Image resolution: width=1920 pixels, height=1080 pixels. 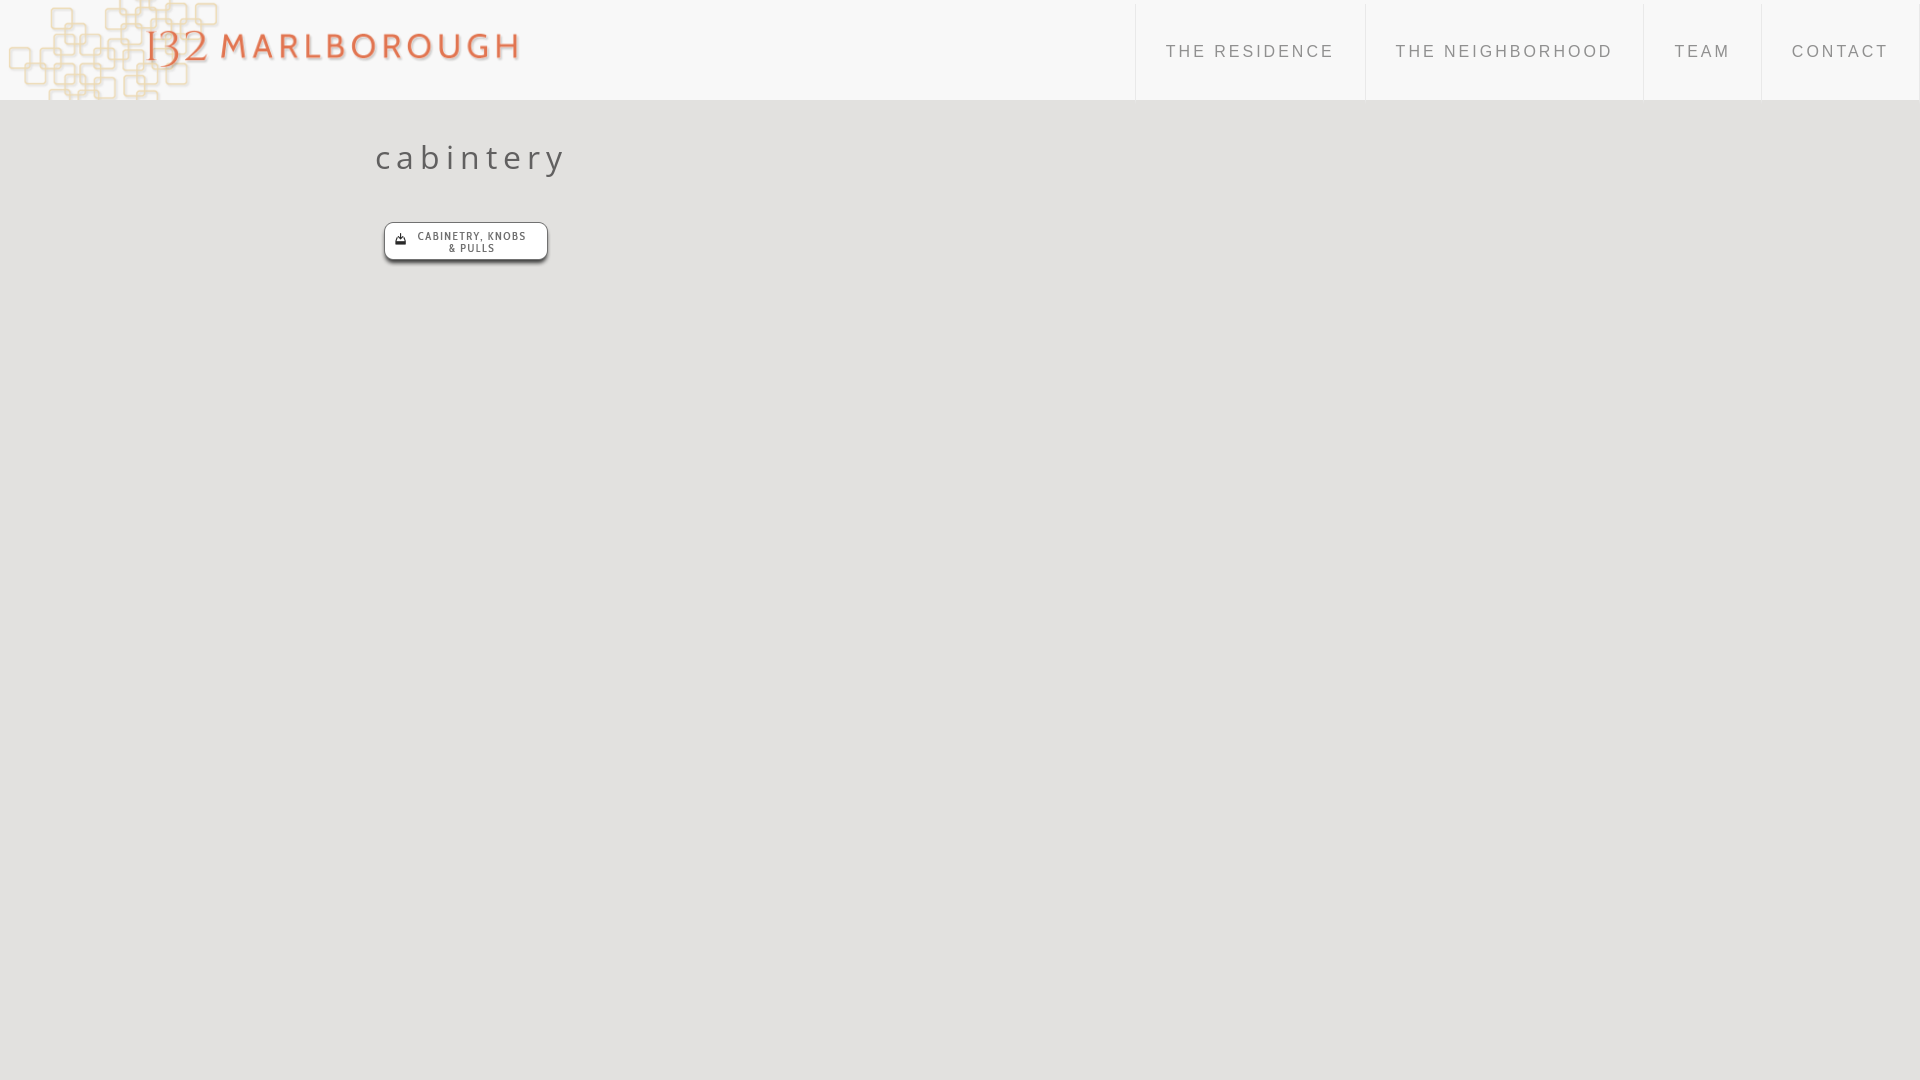 What do you see at coordinates (1506, 54) in the screenshot?
I see `THE NEIGHBORHOOD` at bounding box center [1506, 54].